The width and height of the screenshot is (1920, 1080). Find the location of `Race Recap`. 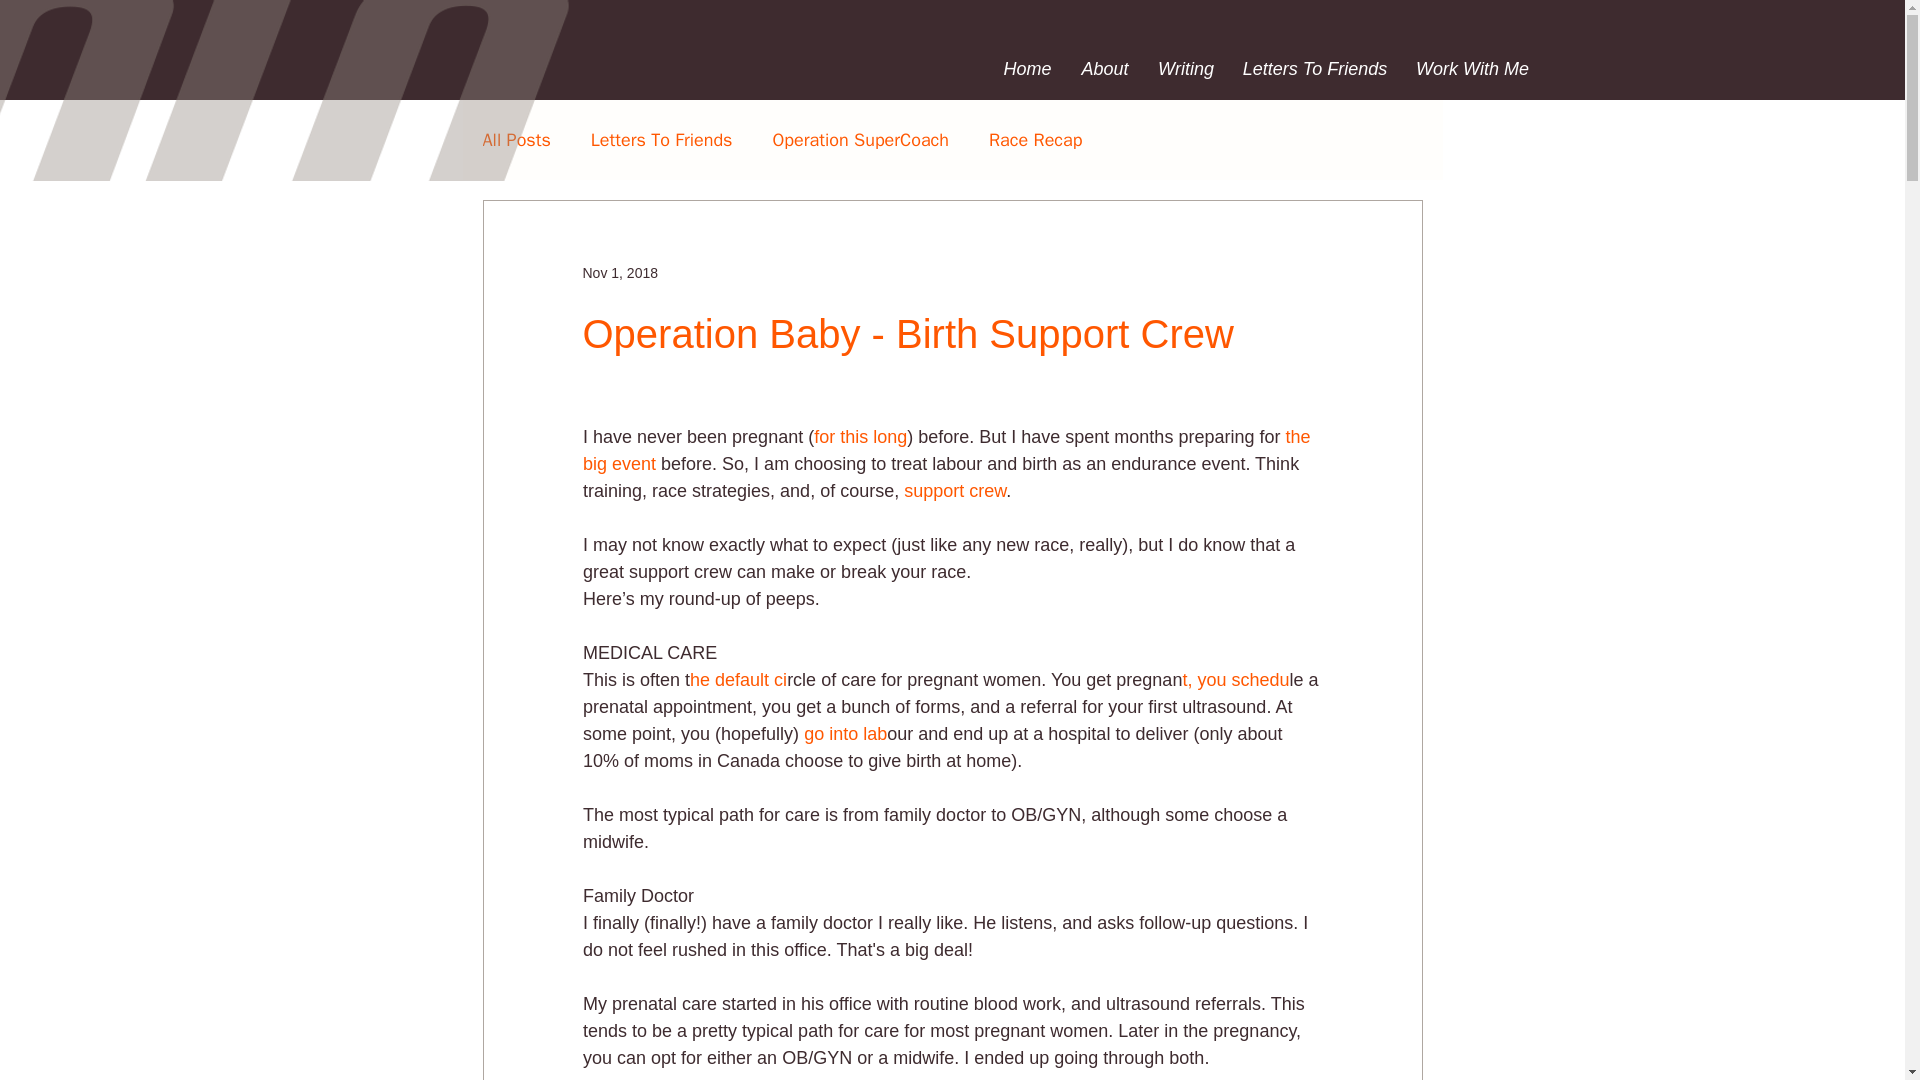

Race Recap is located at coordinates (1035, 140).